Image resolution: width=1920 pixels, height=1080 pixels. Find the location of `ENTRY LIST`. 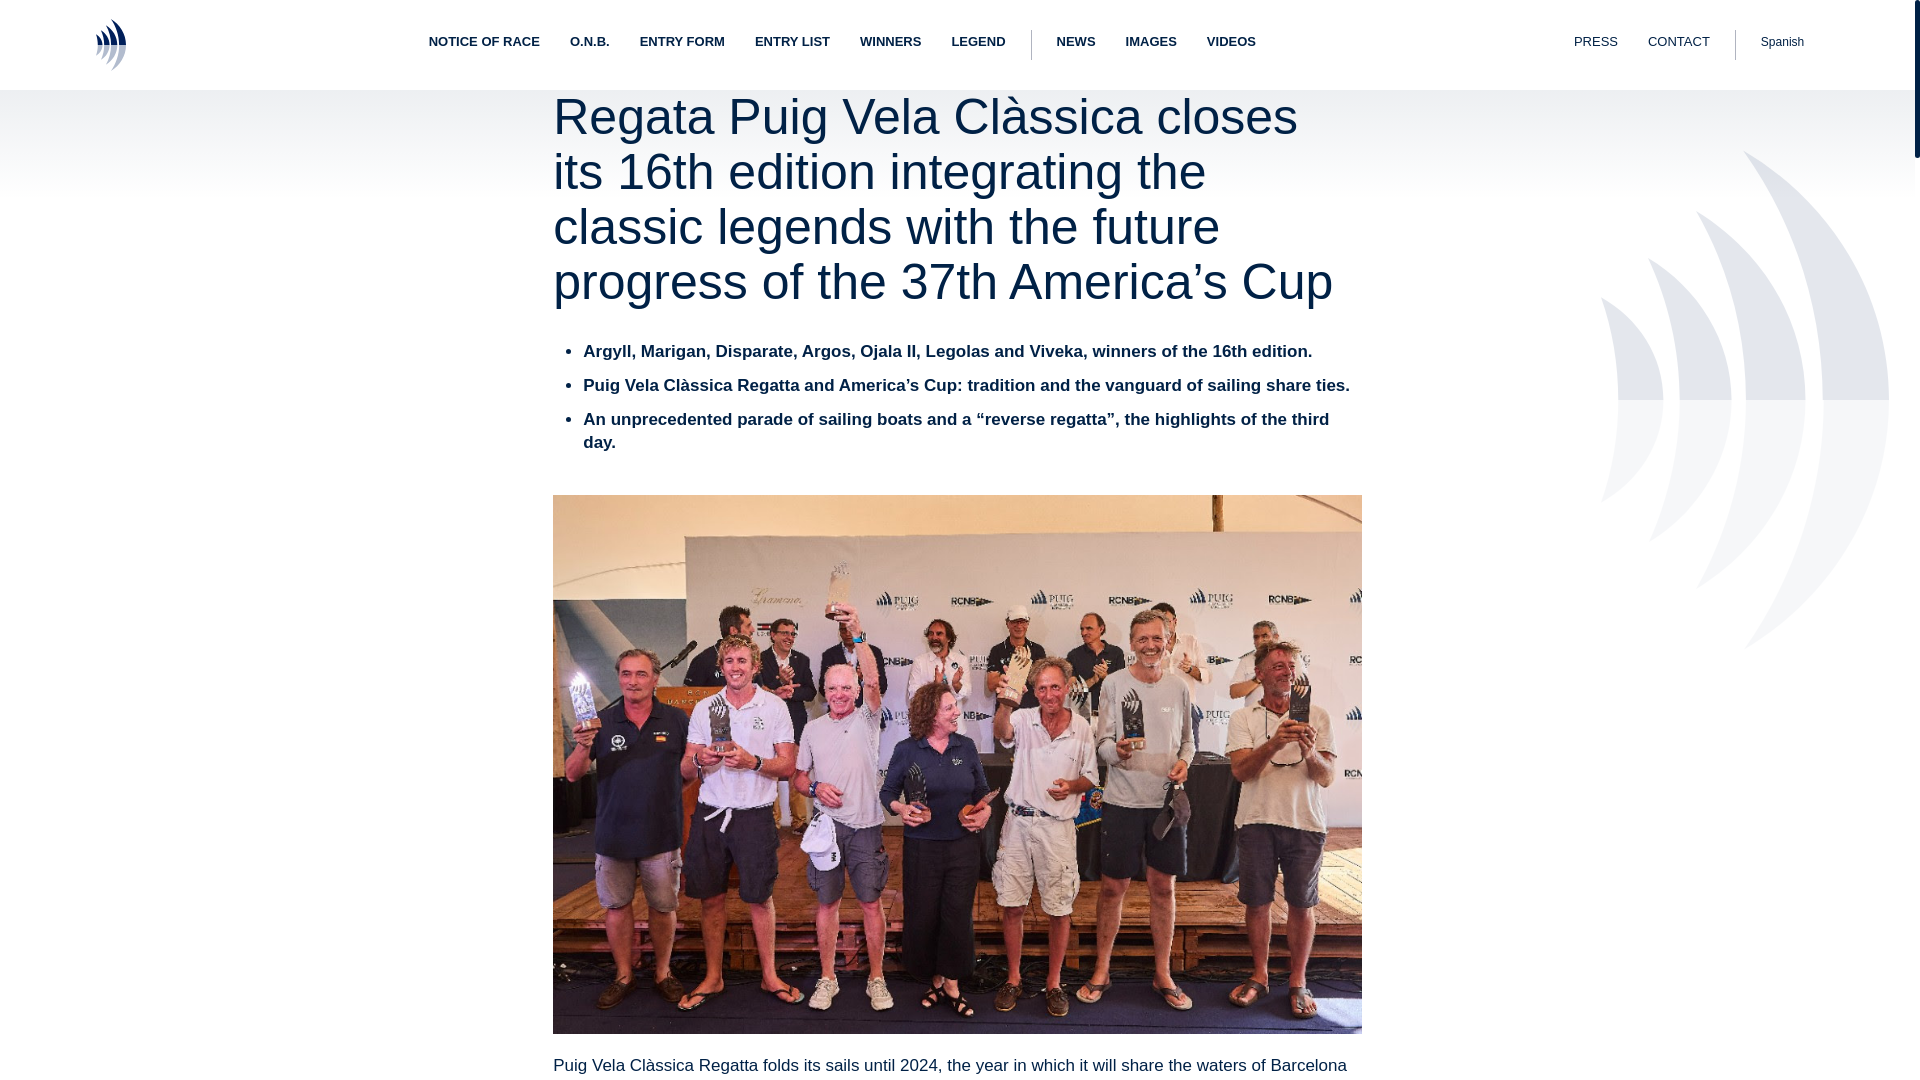

ENTRY LIST is located at coordinates (792, 44).